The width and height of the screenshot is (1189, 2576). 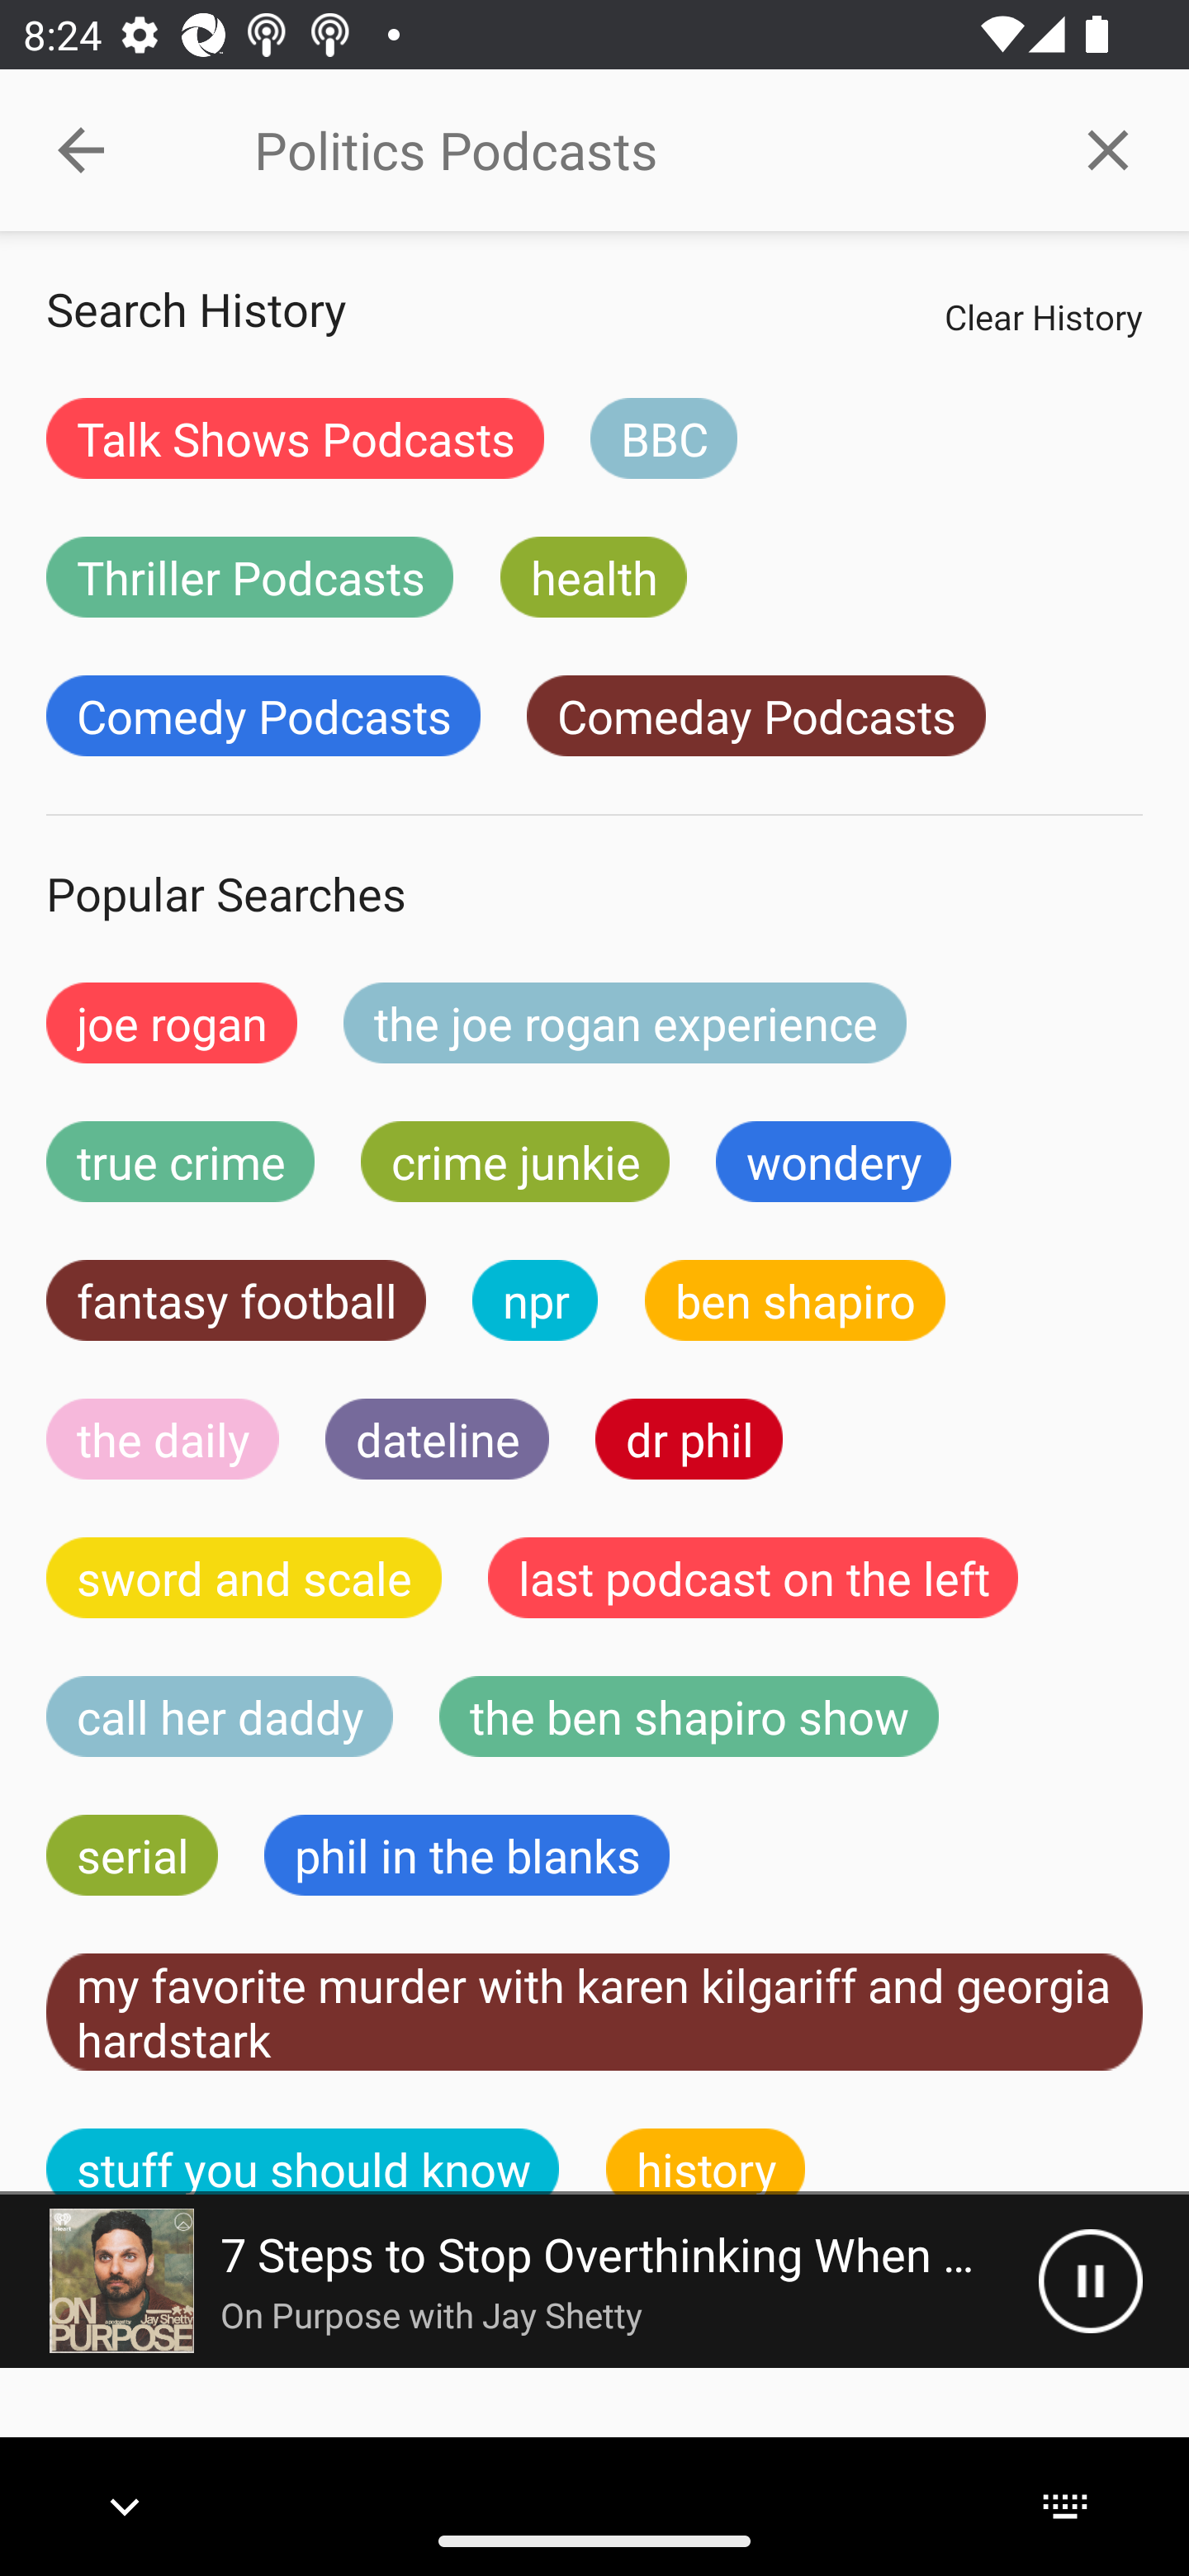 What do you see at coordinates (172, 1022) in the screenshot?
I see `joe rogan` at bounding box center [172, 1022].